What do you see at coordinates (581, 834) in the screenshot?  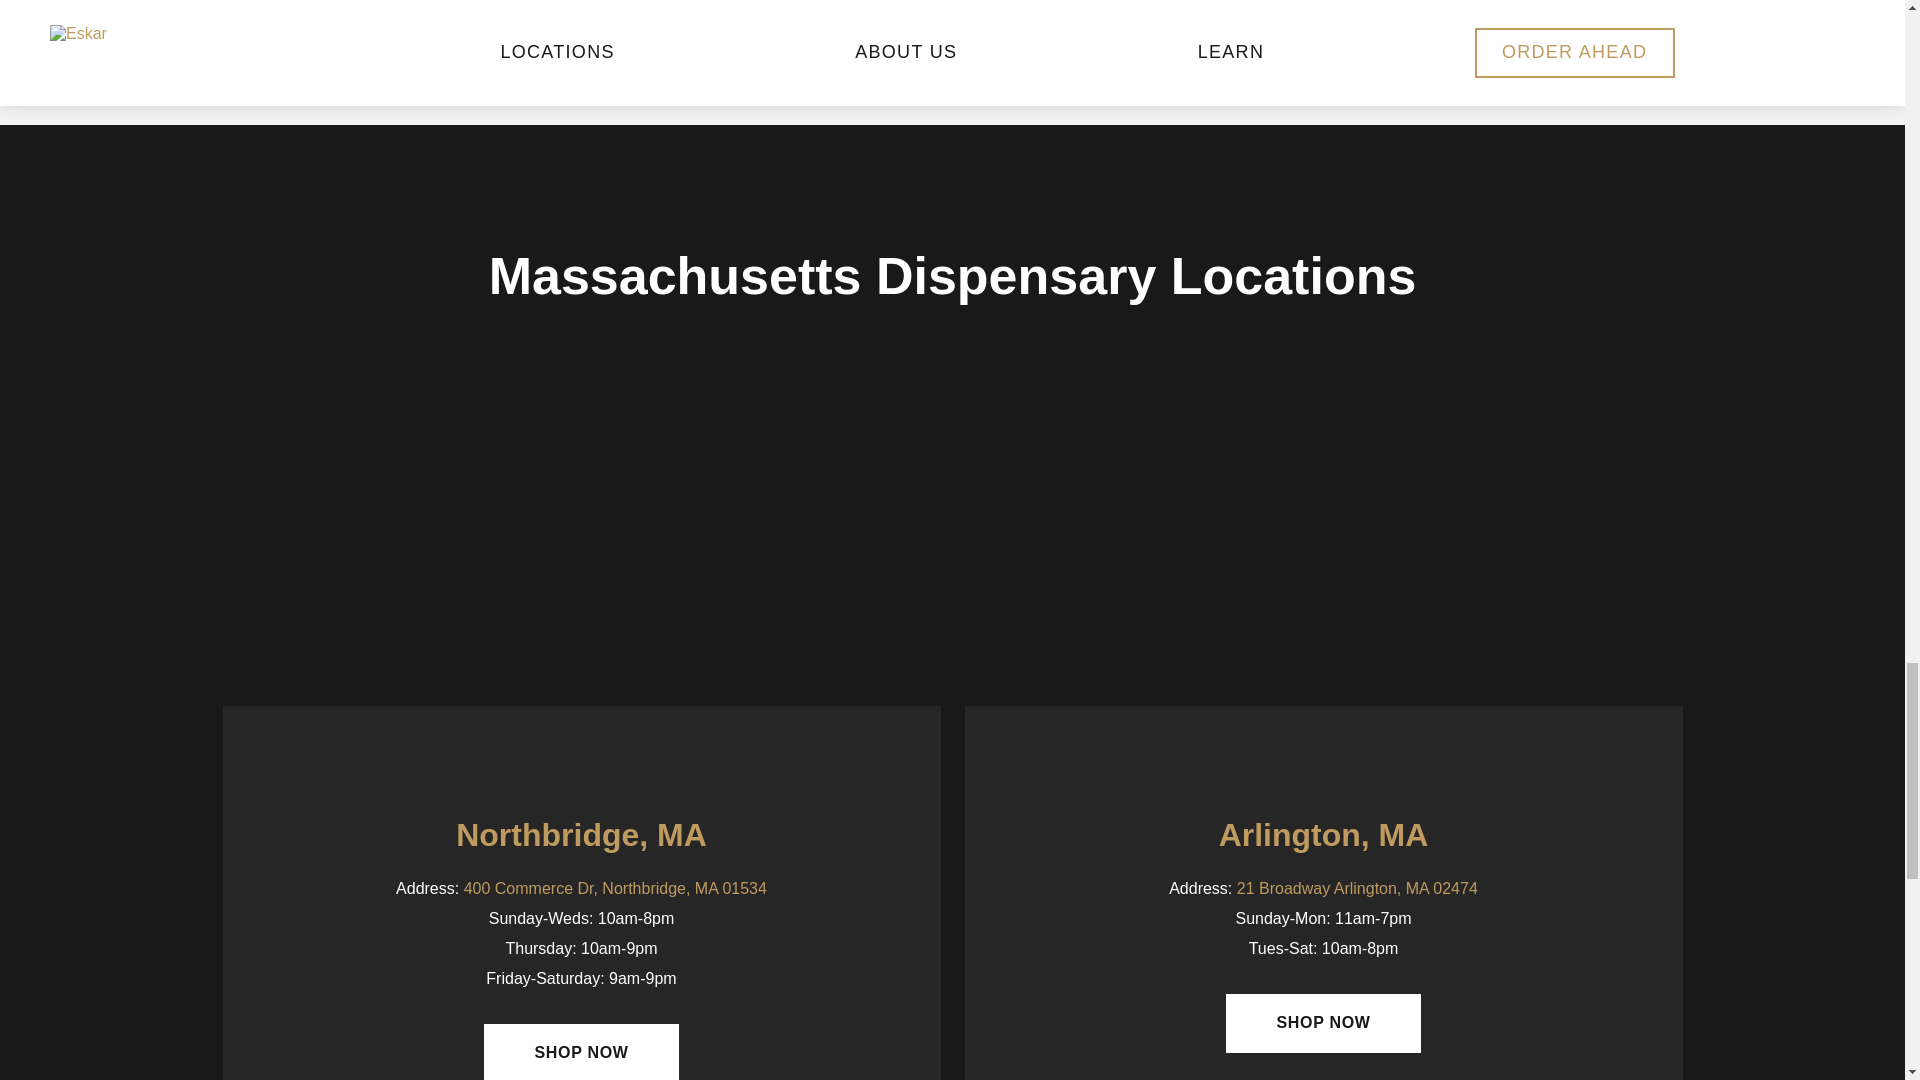 I see `Northbridge, MA` at bounding box center [581, 834].